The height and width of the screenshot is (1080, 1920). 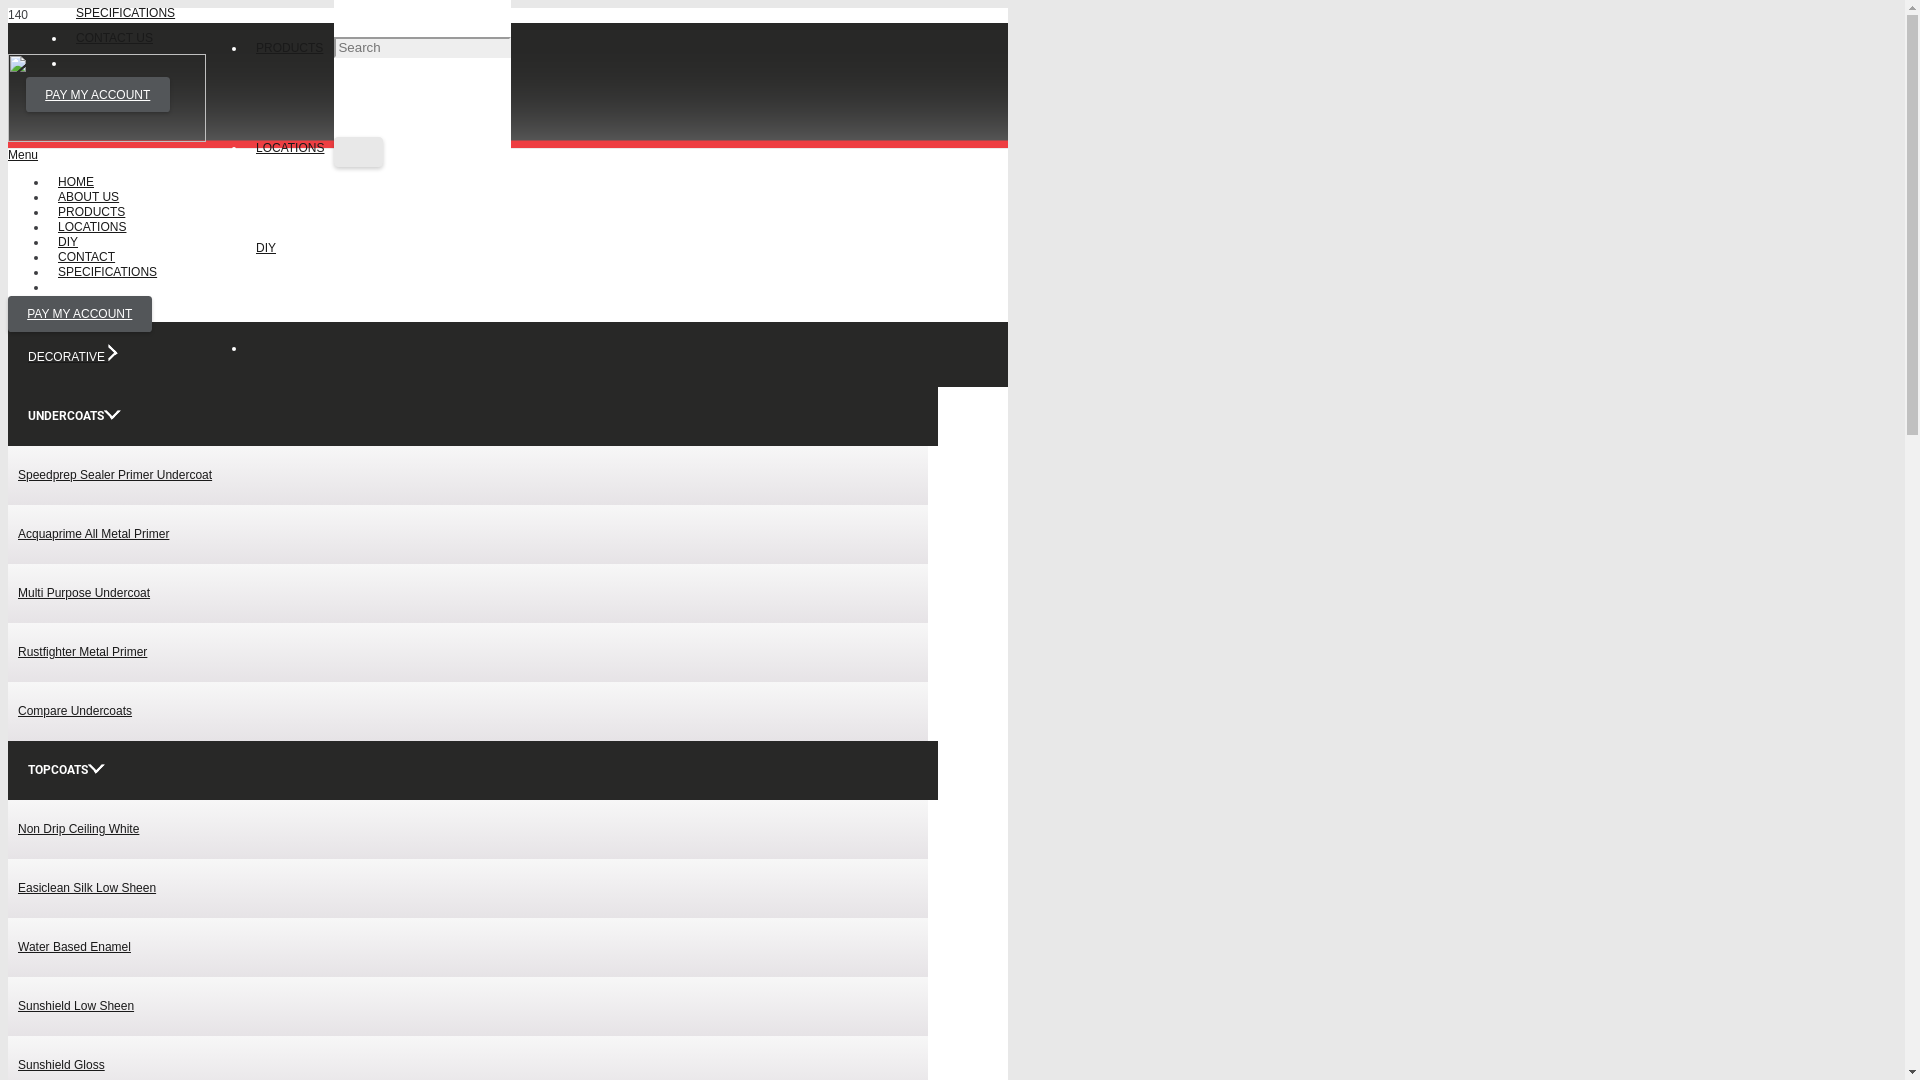 I want to click on Easiclean Silk Low Sheen, so click(x=87, y=888).